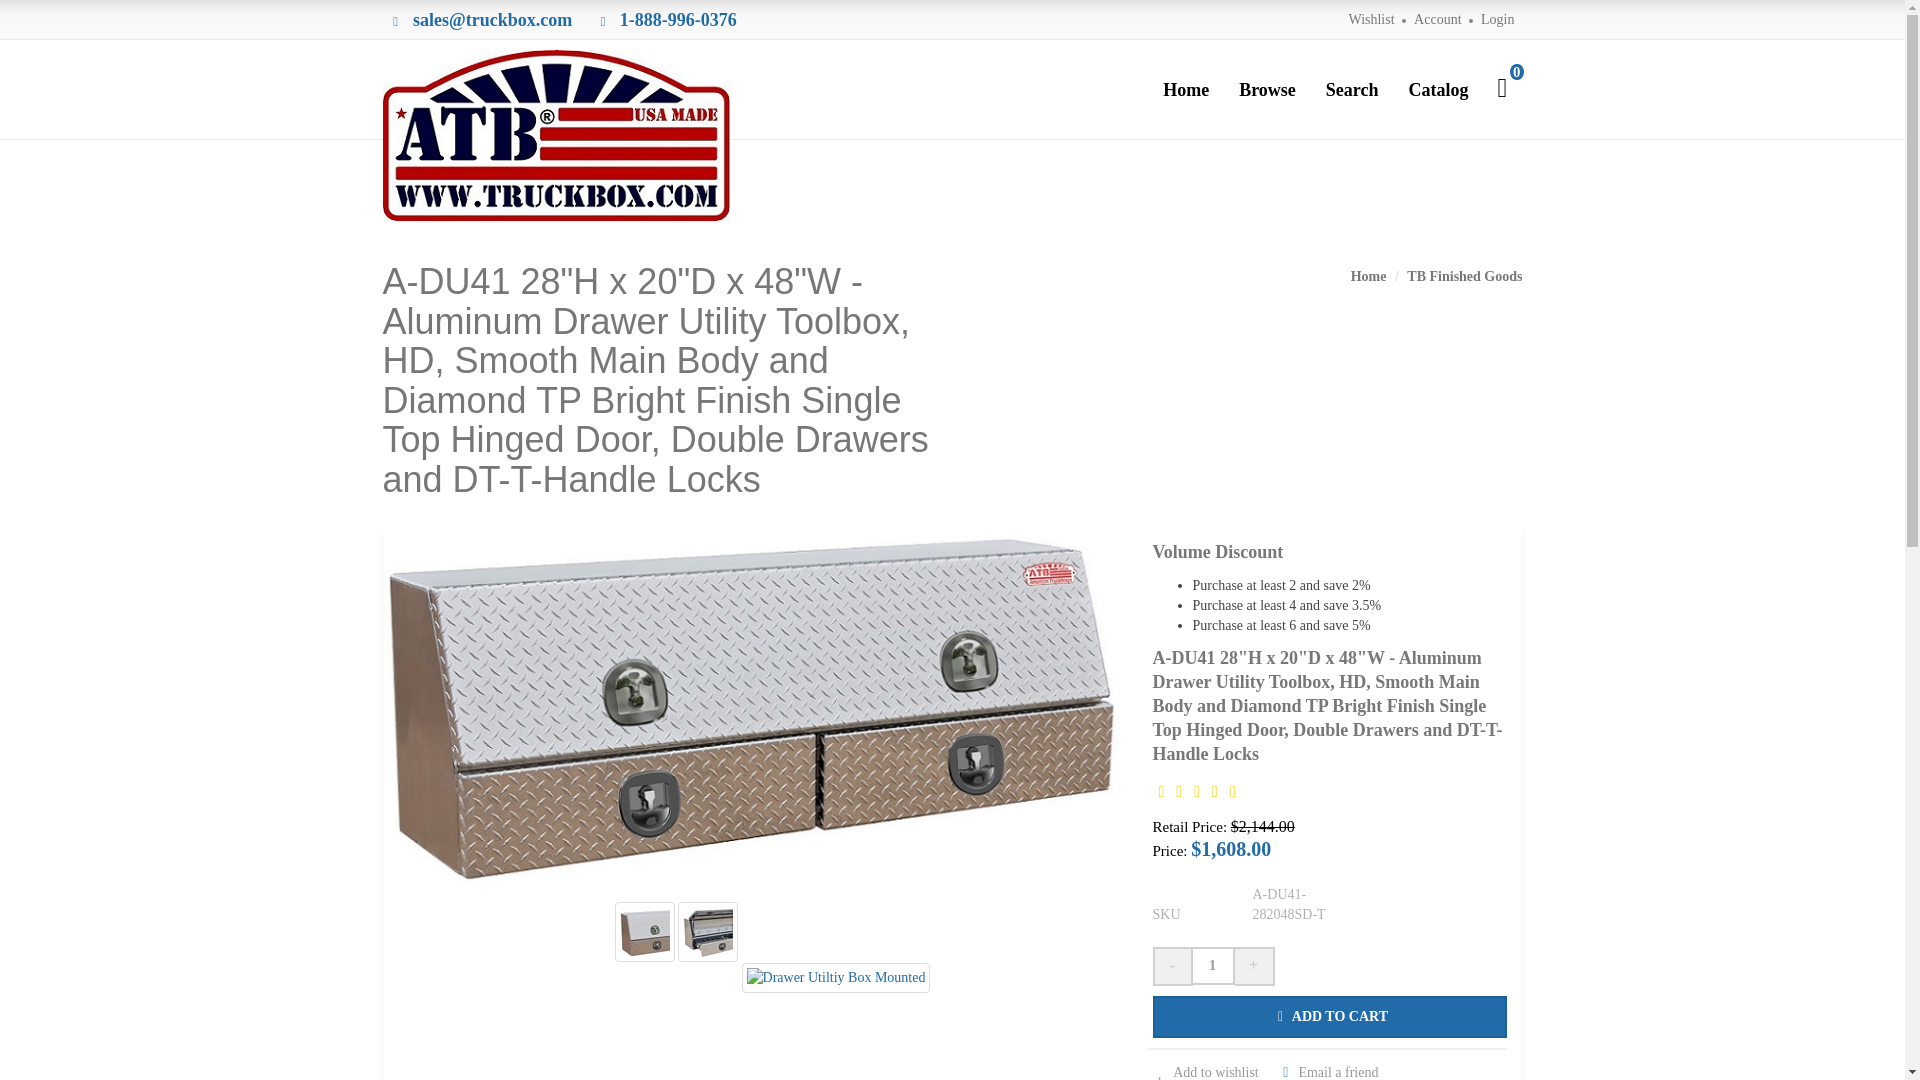  What do you see at coordinates (1186, 89) in the screenshot?
I see `Home` at bounding box center [1186, 89].